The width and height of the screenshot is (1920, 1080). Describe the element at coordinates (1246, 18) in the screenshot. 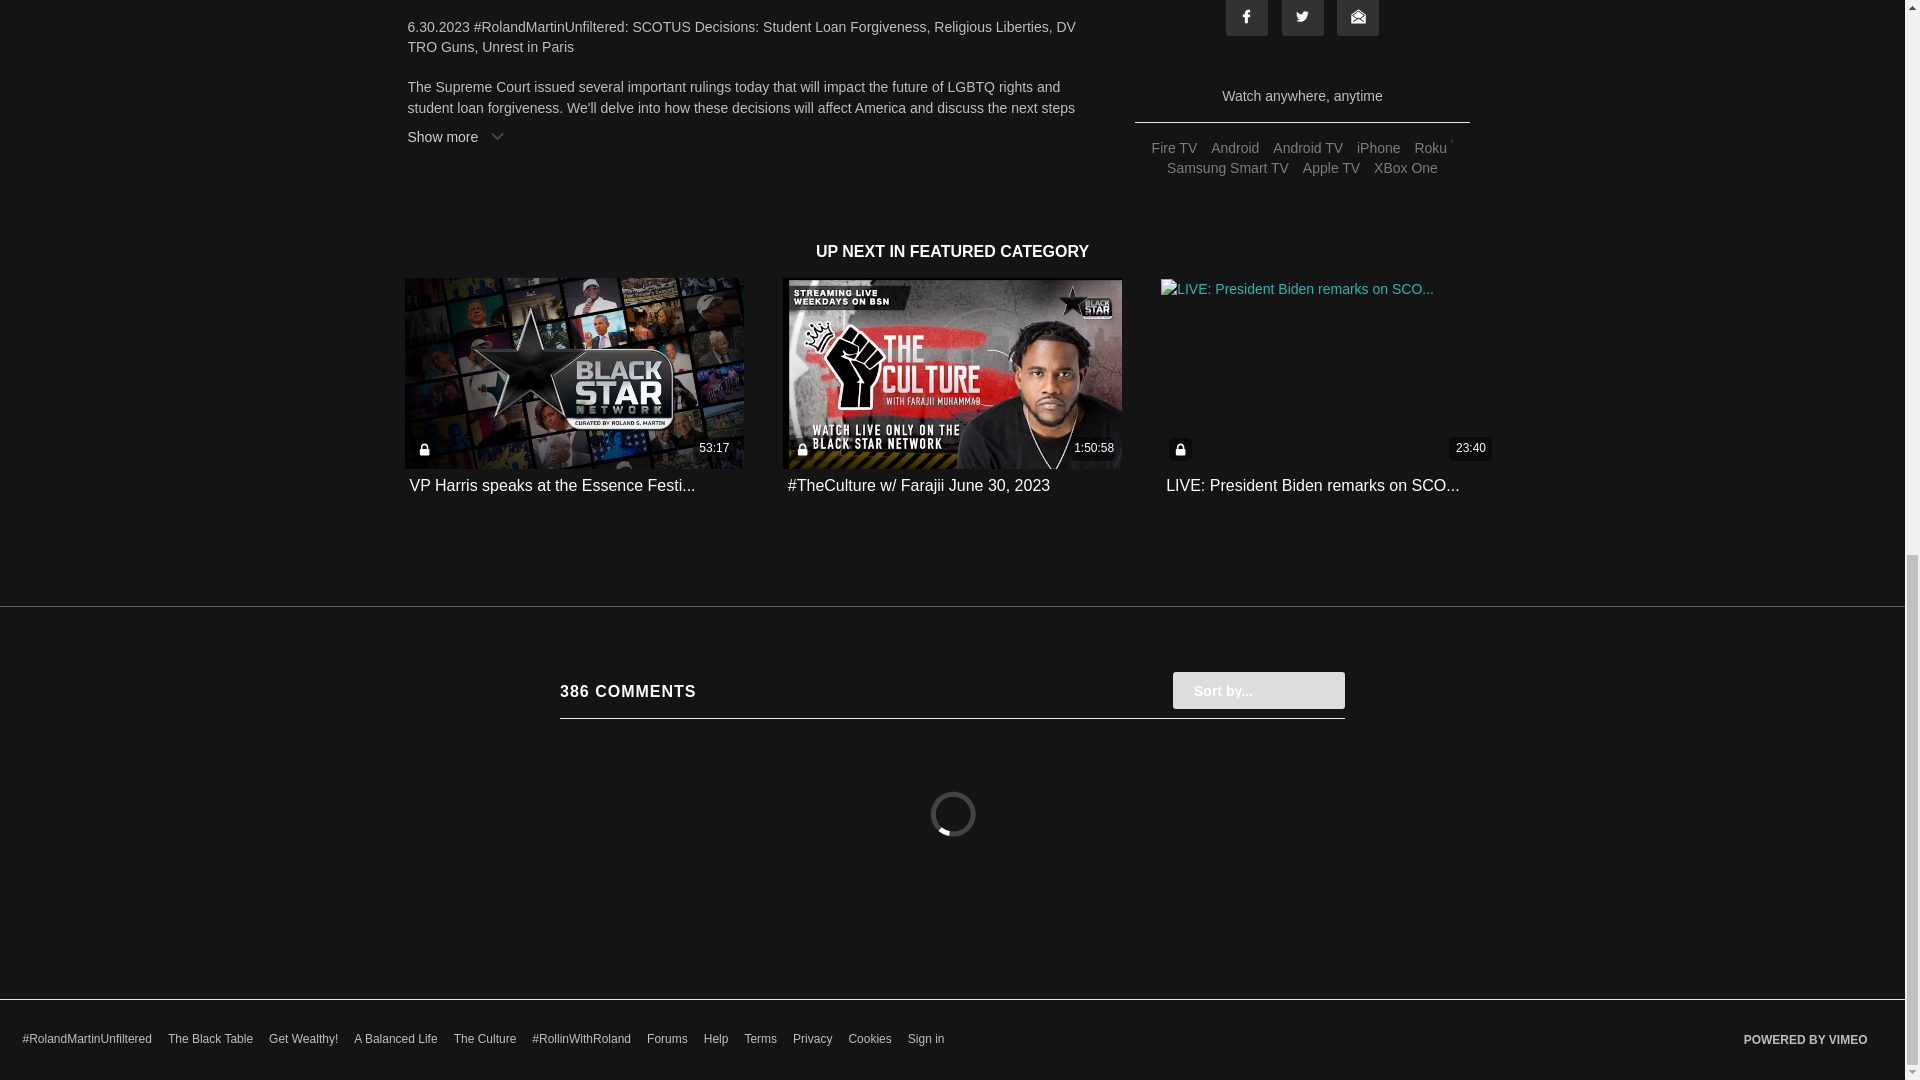

I see `Facebook` at that location.